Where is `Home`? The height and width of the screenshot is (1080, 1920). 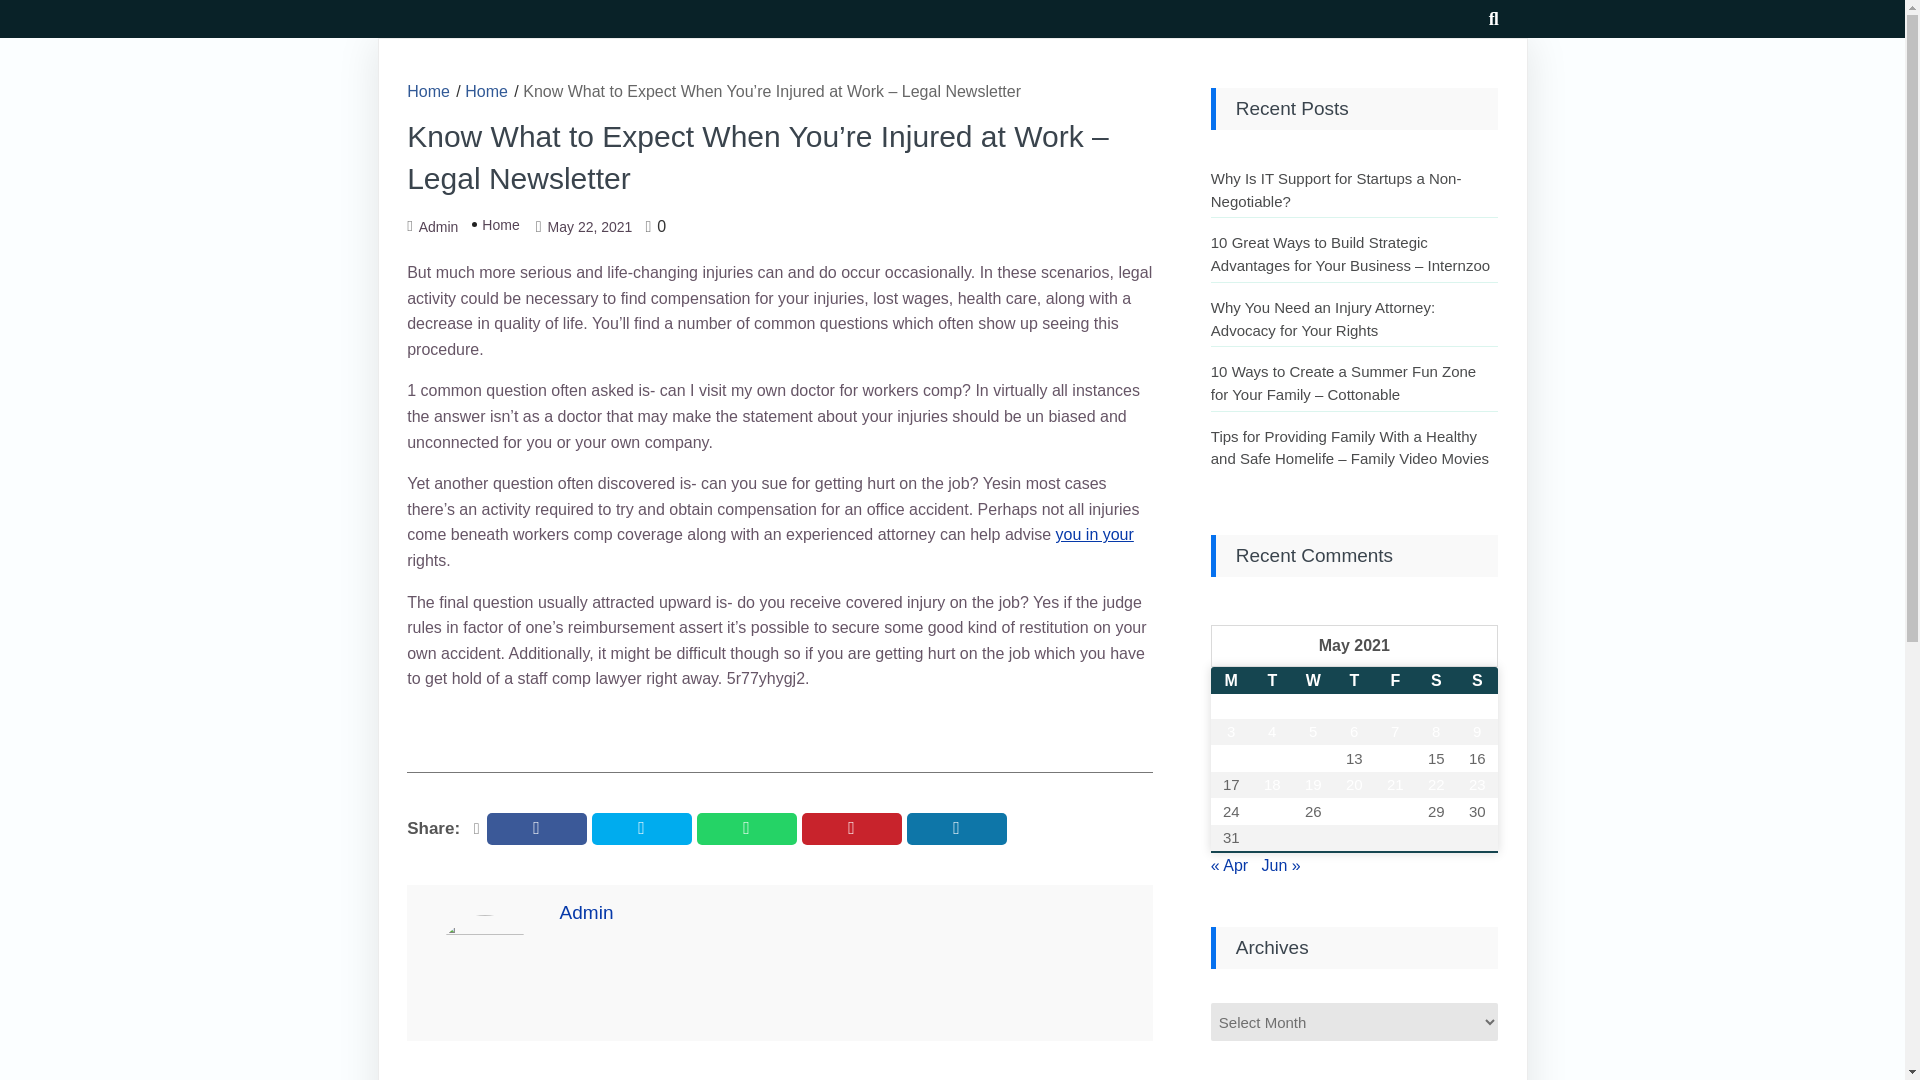
Home is located at coordinates (428, 92).